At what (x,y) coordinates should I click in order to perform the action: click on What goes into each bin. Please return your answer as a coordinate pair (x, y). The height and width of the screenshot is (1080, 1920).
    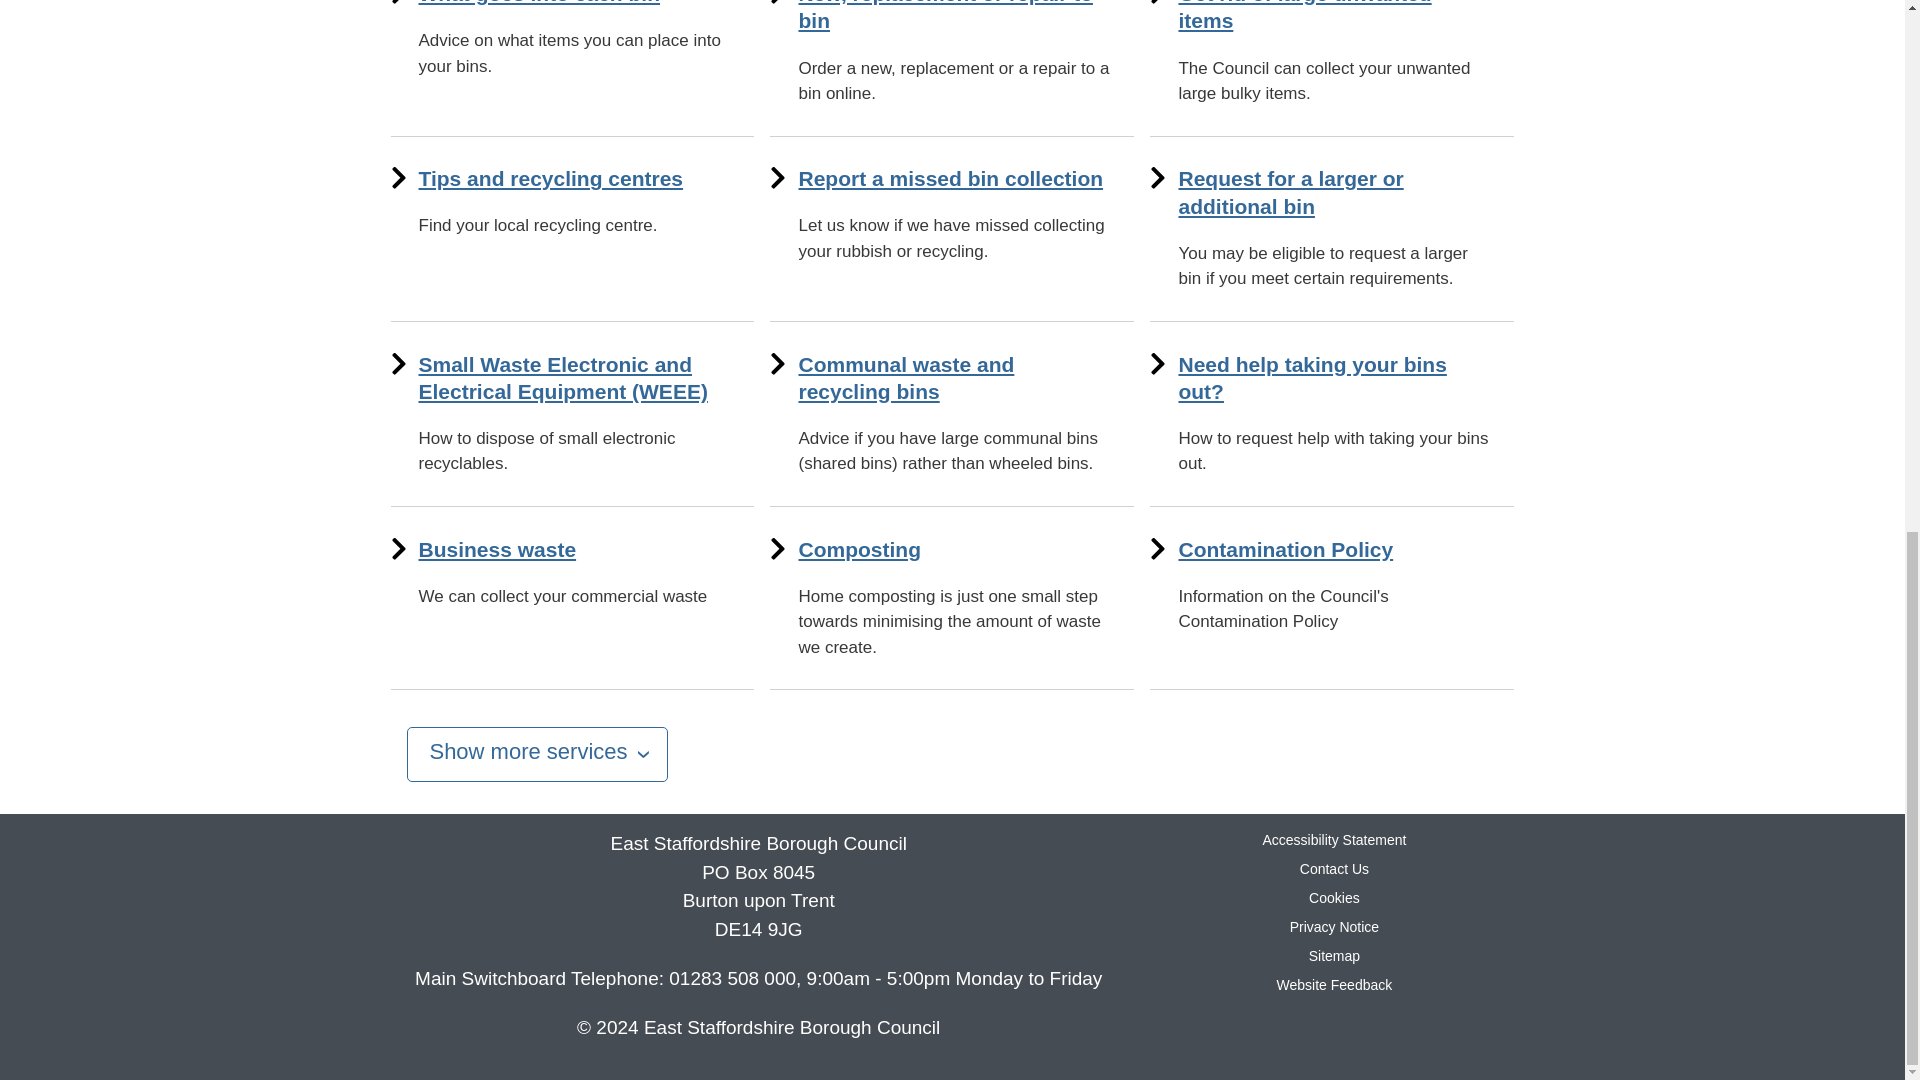
    Looking at the image, I should click on (539, 2).